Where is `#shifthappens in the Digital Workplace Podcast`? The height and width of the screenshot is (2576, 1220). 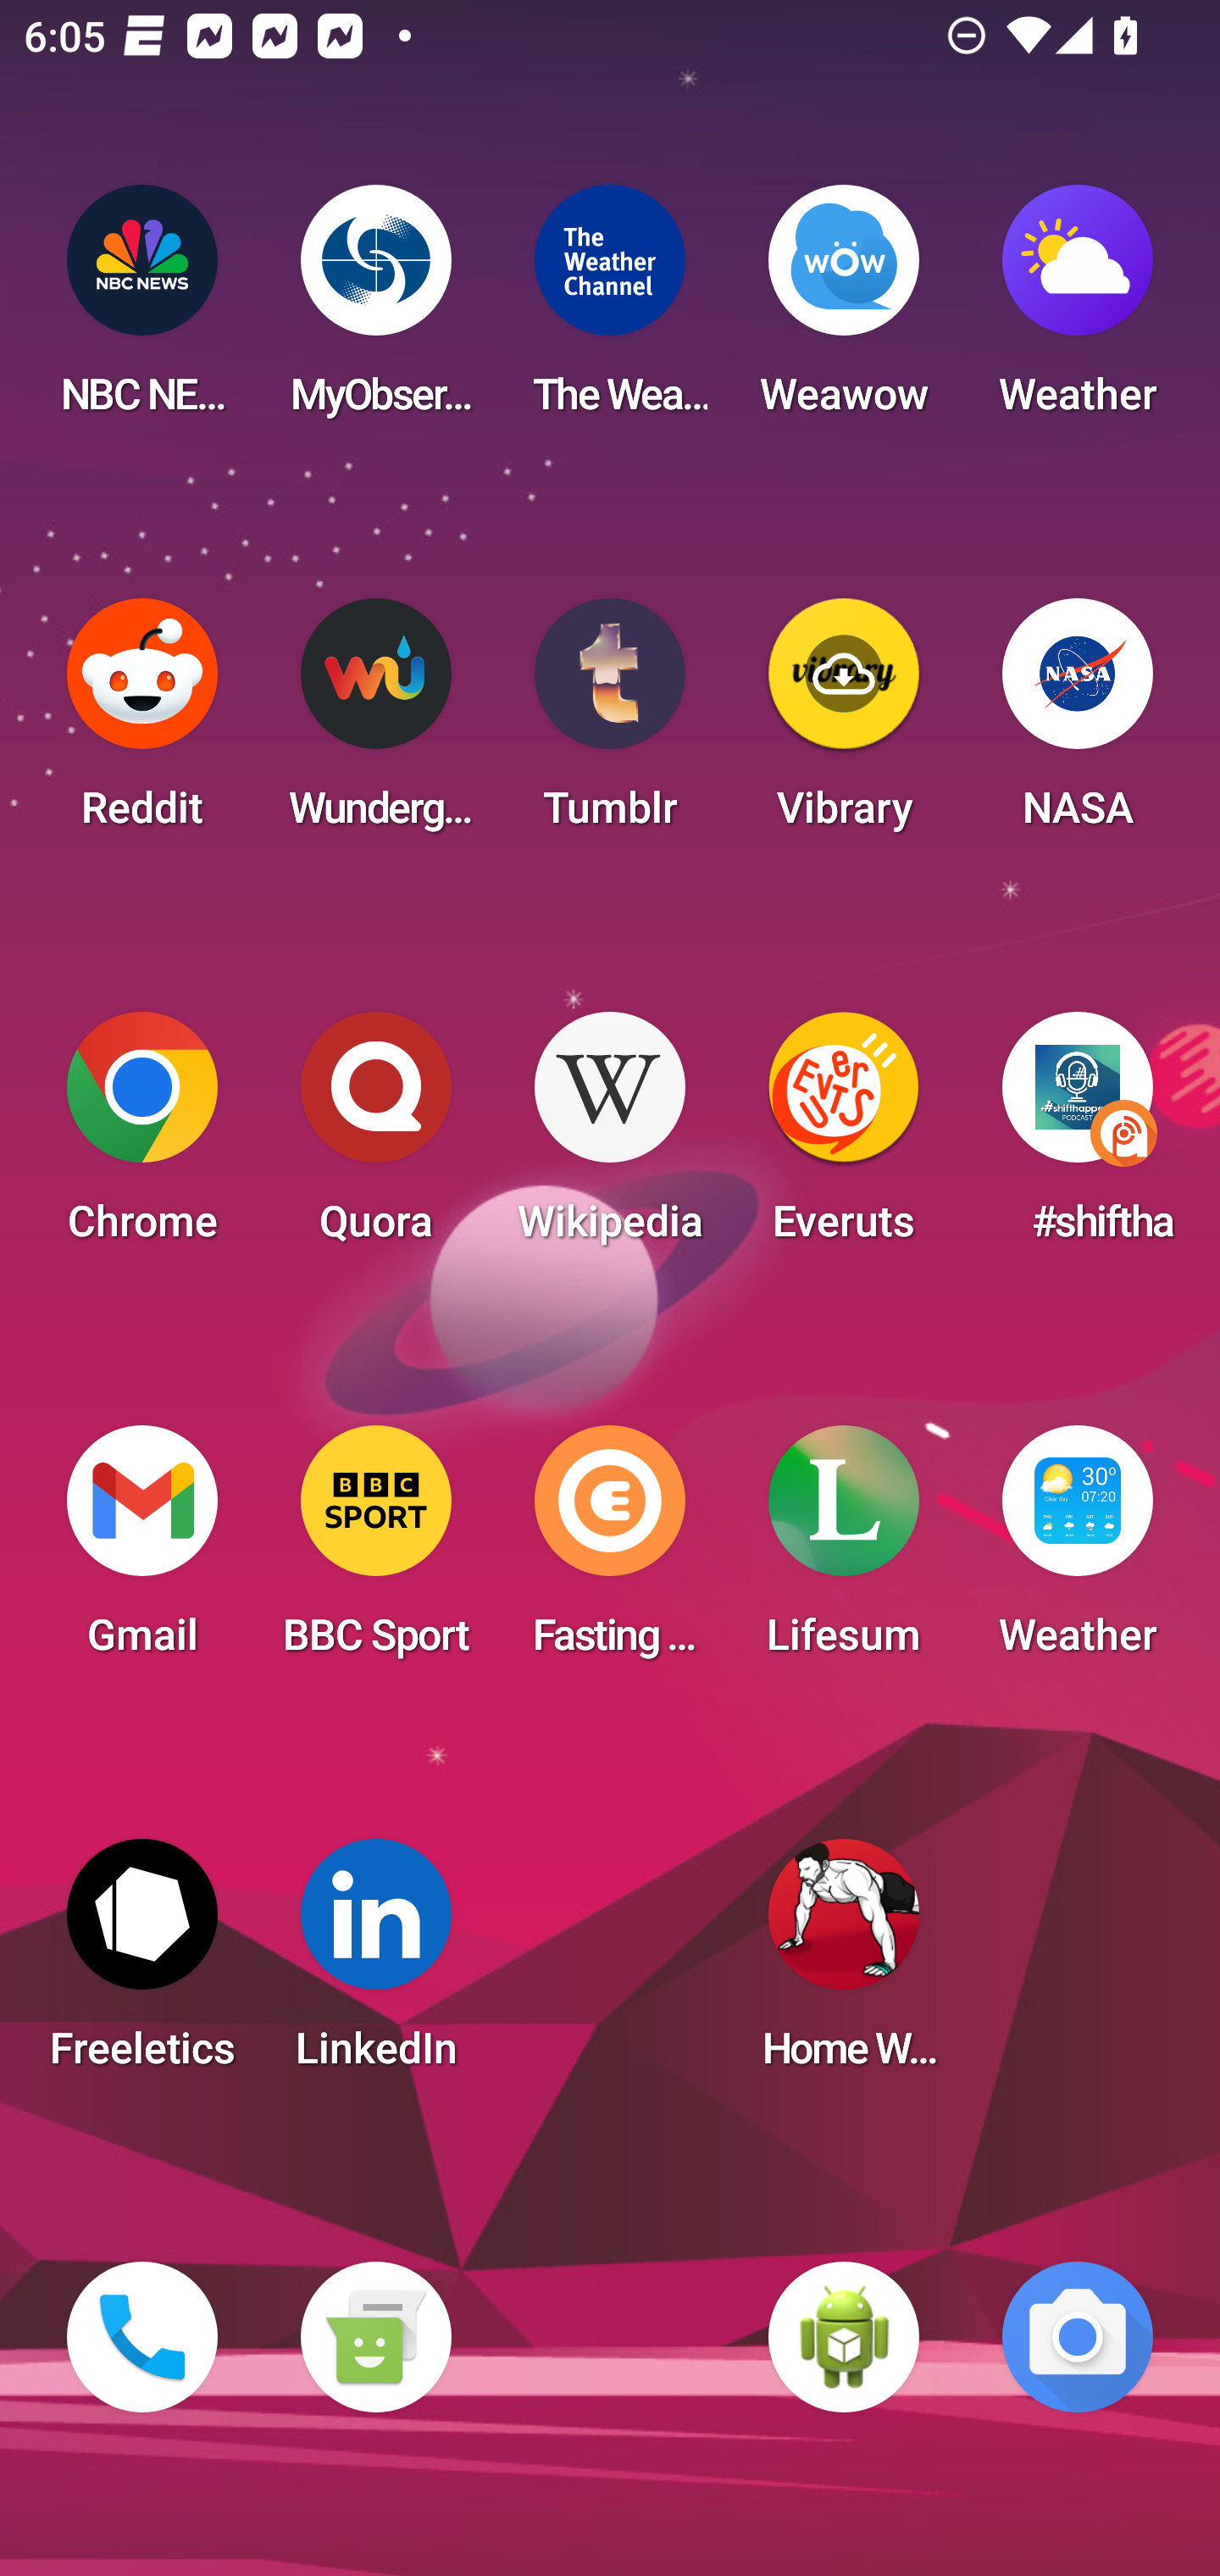 #shifthappens in the Digital Workplace Podcast is located at coordinates (1078, 1137).